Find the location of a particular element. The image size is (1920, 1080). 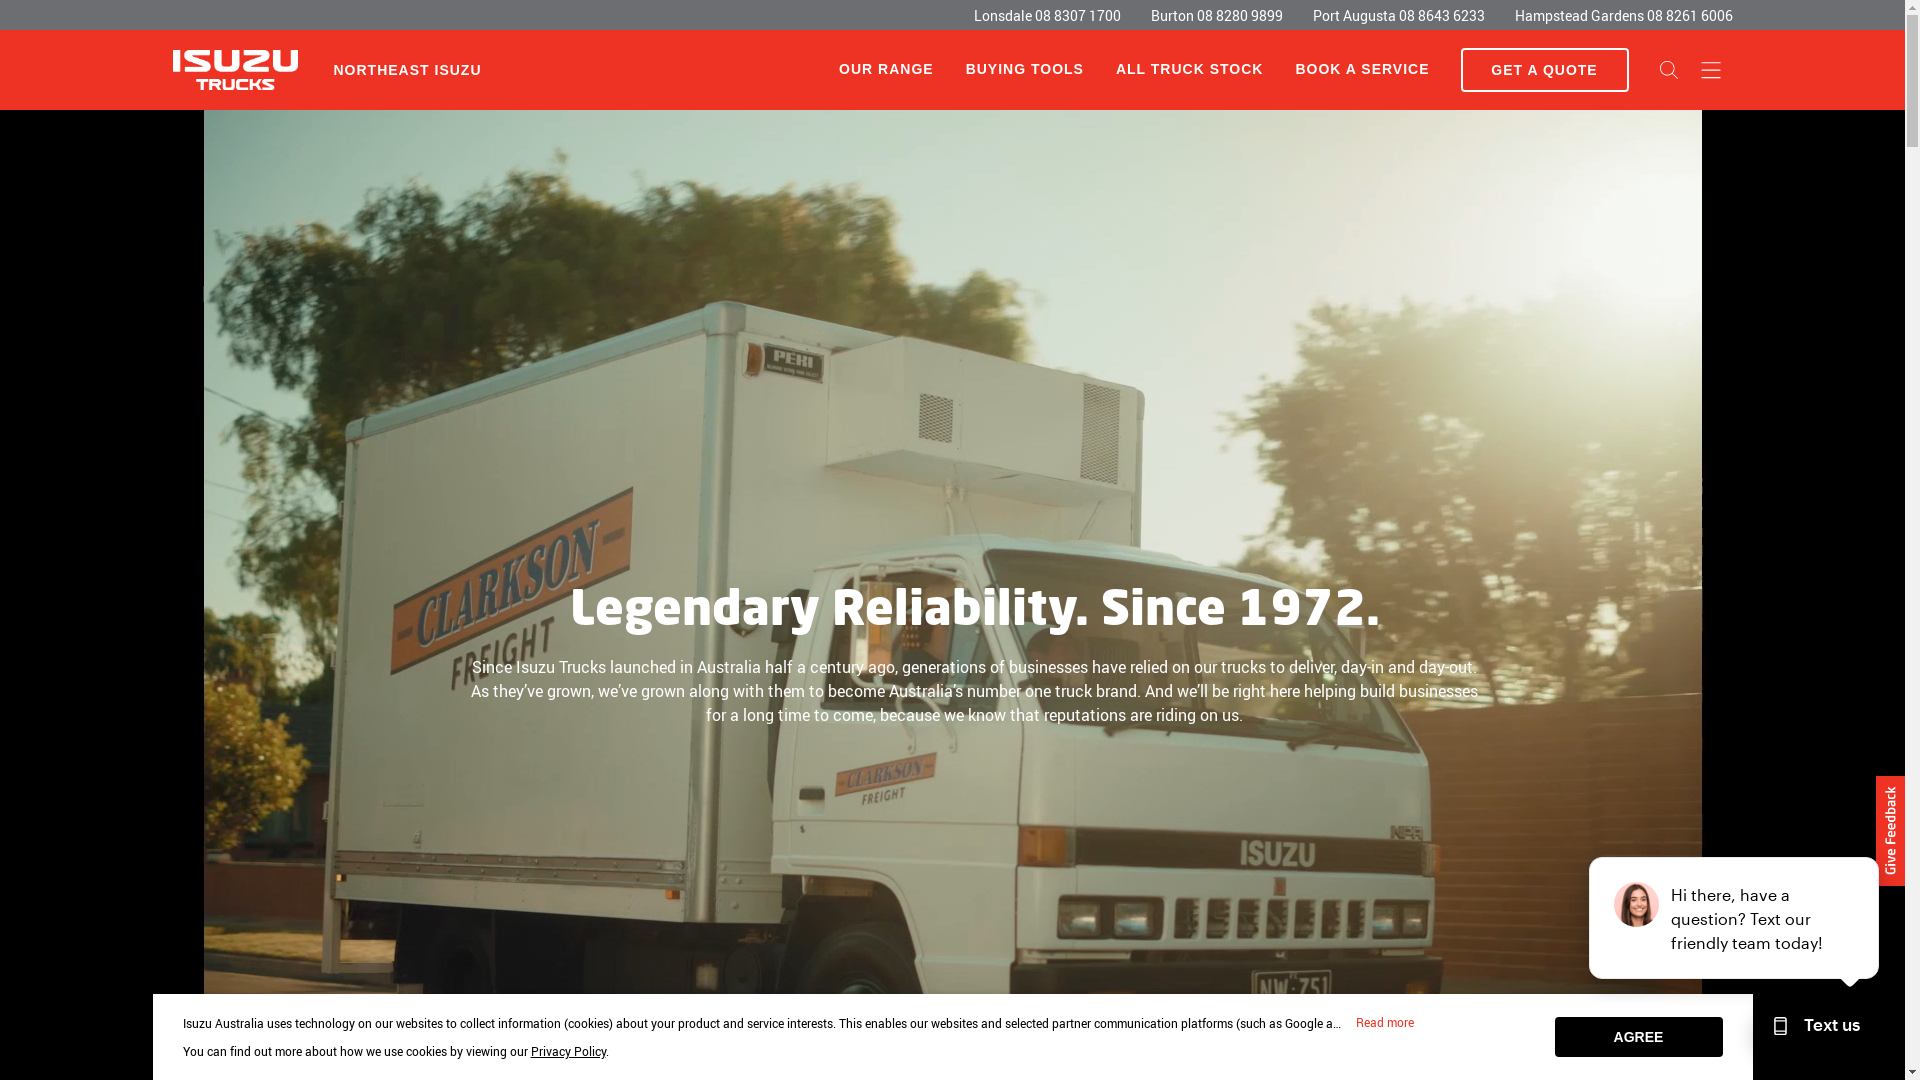

OUR RANGE is located at coordinates (886, 69).